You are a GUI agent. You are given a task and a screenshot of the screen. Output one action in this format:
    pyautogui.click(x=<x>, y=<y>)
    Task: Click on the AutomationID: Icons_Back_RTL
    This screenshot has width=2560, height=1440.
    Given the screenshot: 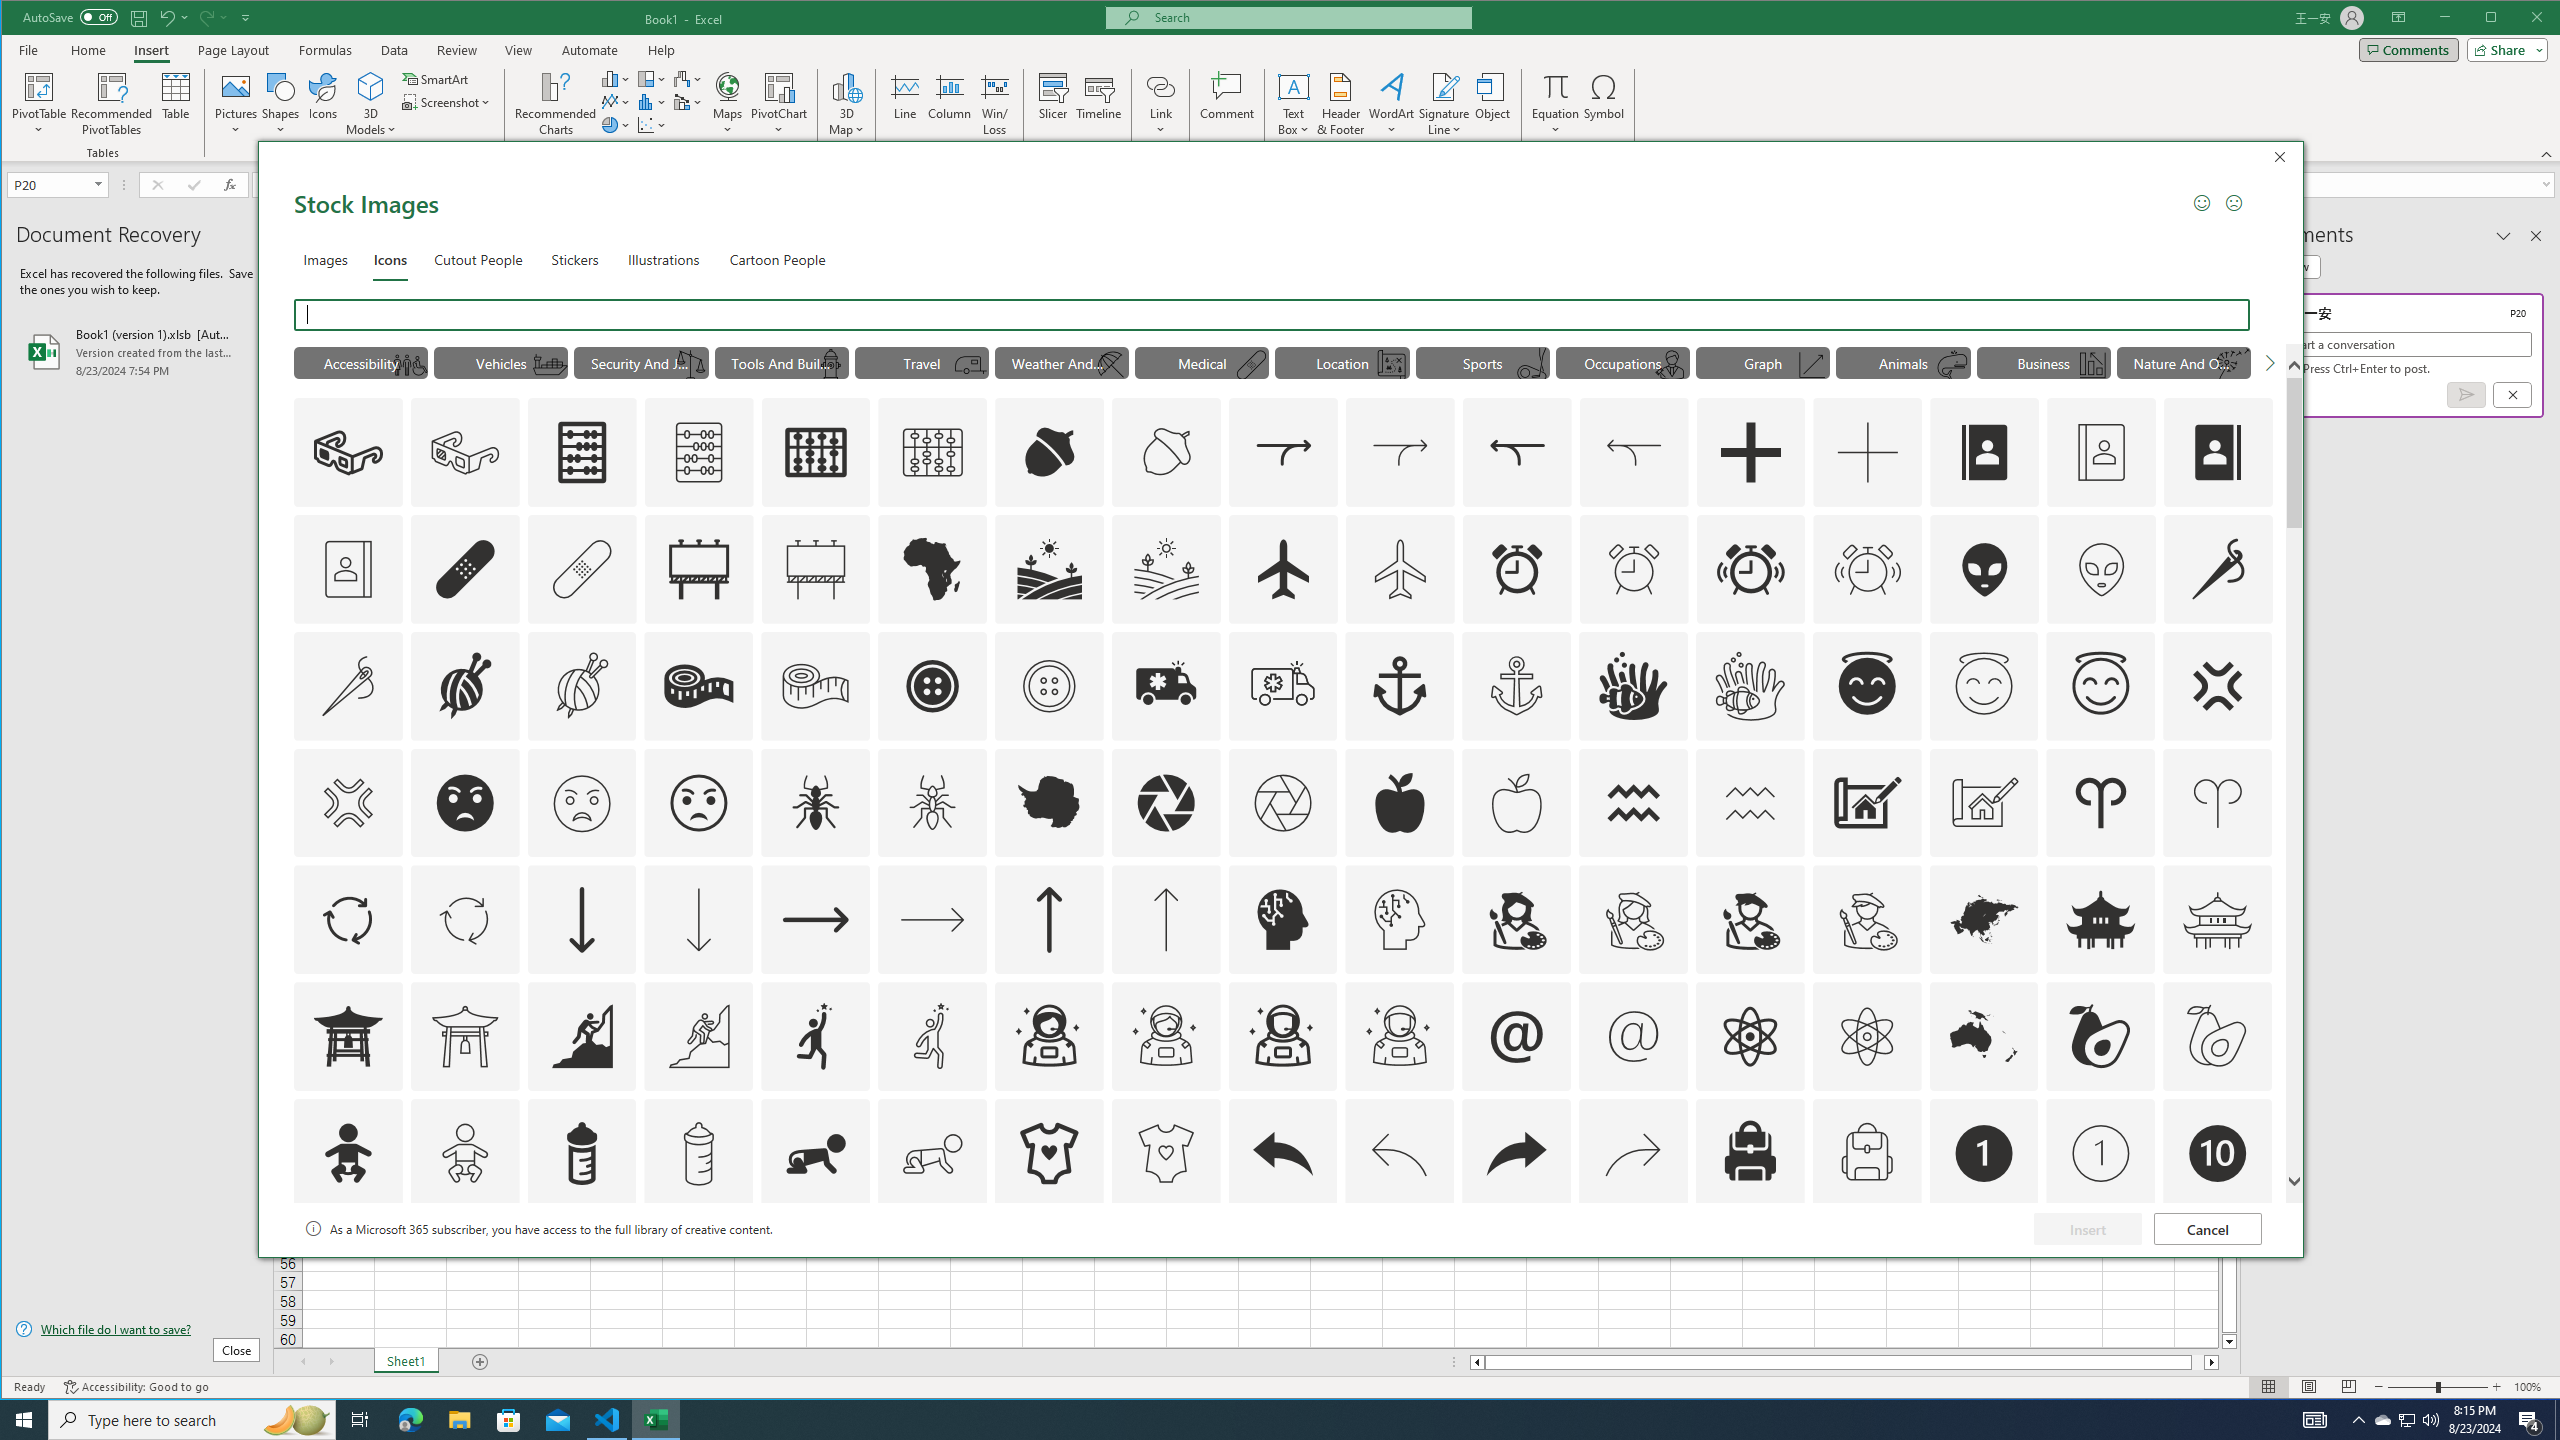 What is the action you would take?
    pyautogui.click(x=1518, y=1153)
    